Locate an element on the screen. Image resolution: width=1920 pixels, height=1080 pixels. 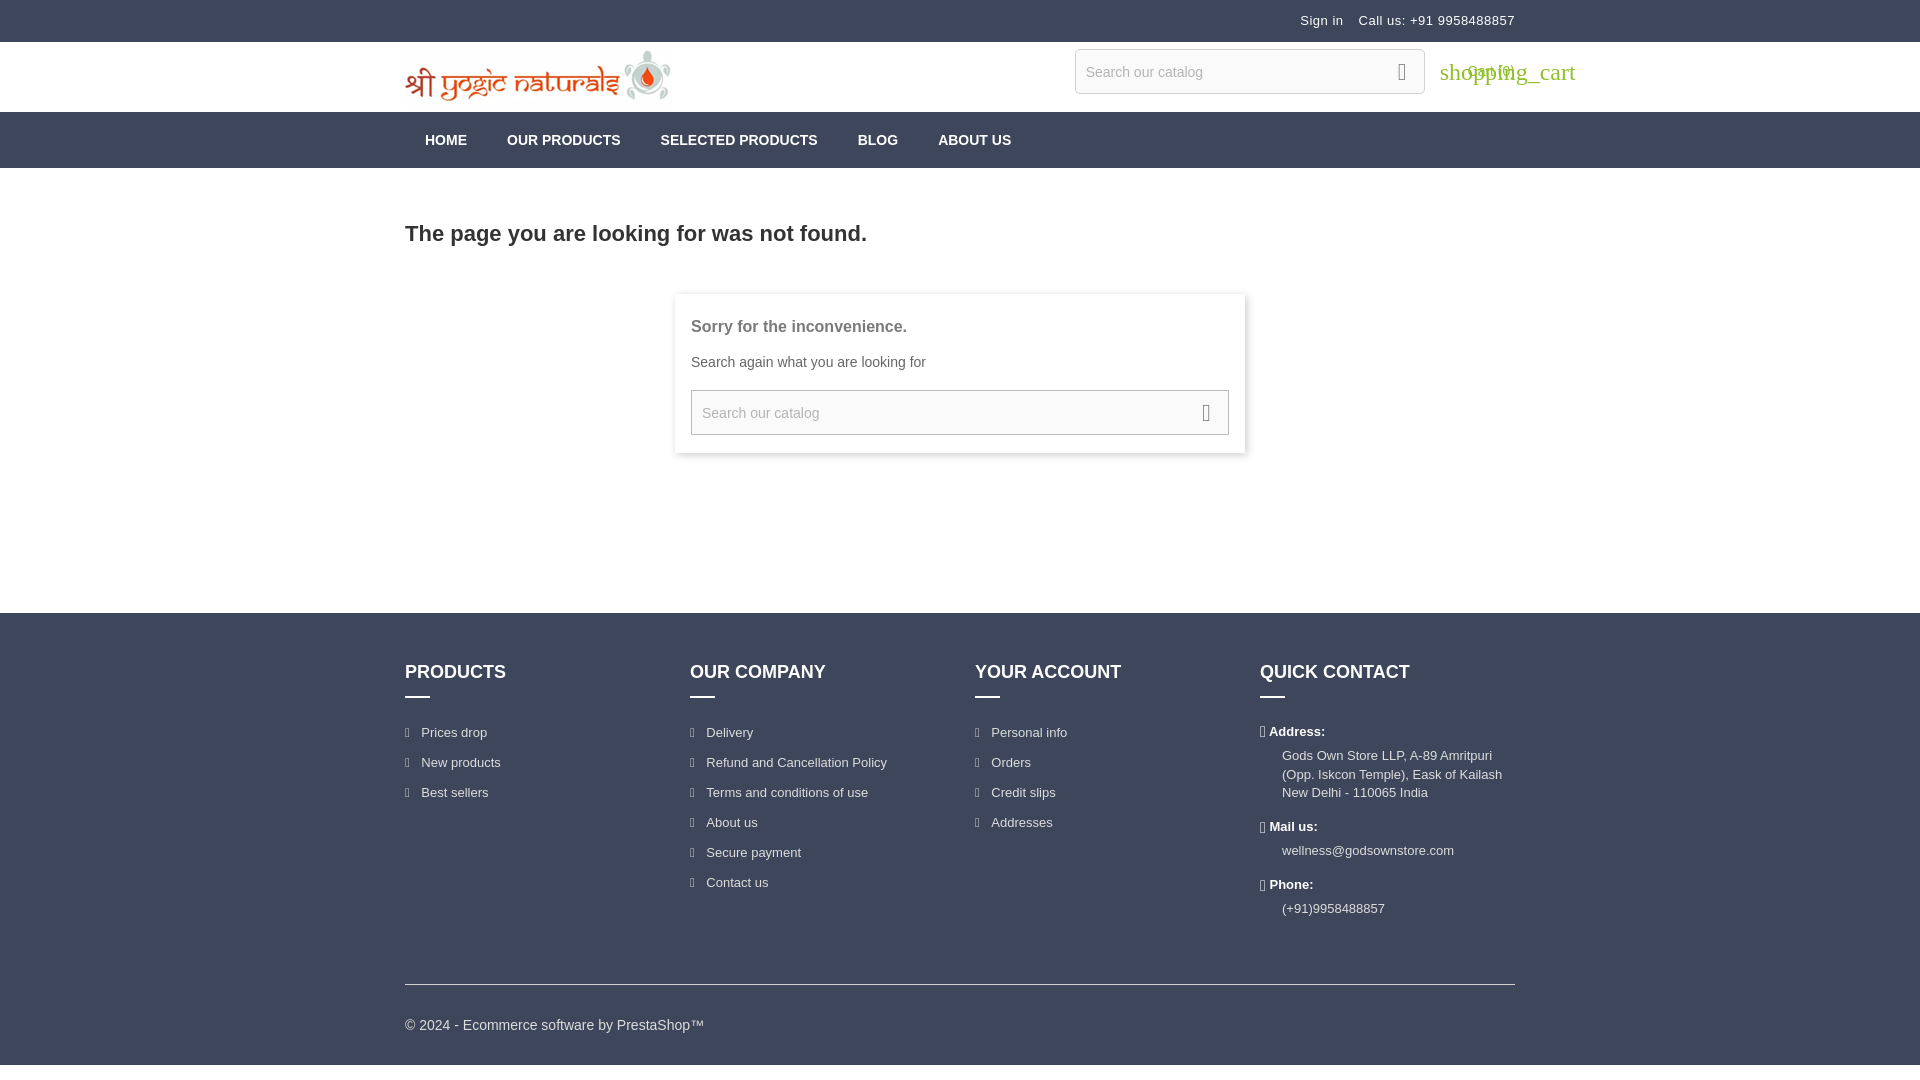
Learn more about us is located at coordinates (724, 822).